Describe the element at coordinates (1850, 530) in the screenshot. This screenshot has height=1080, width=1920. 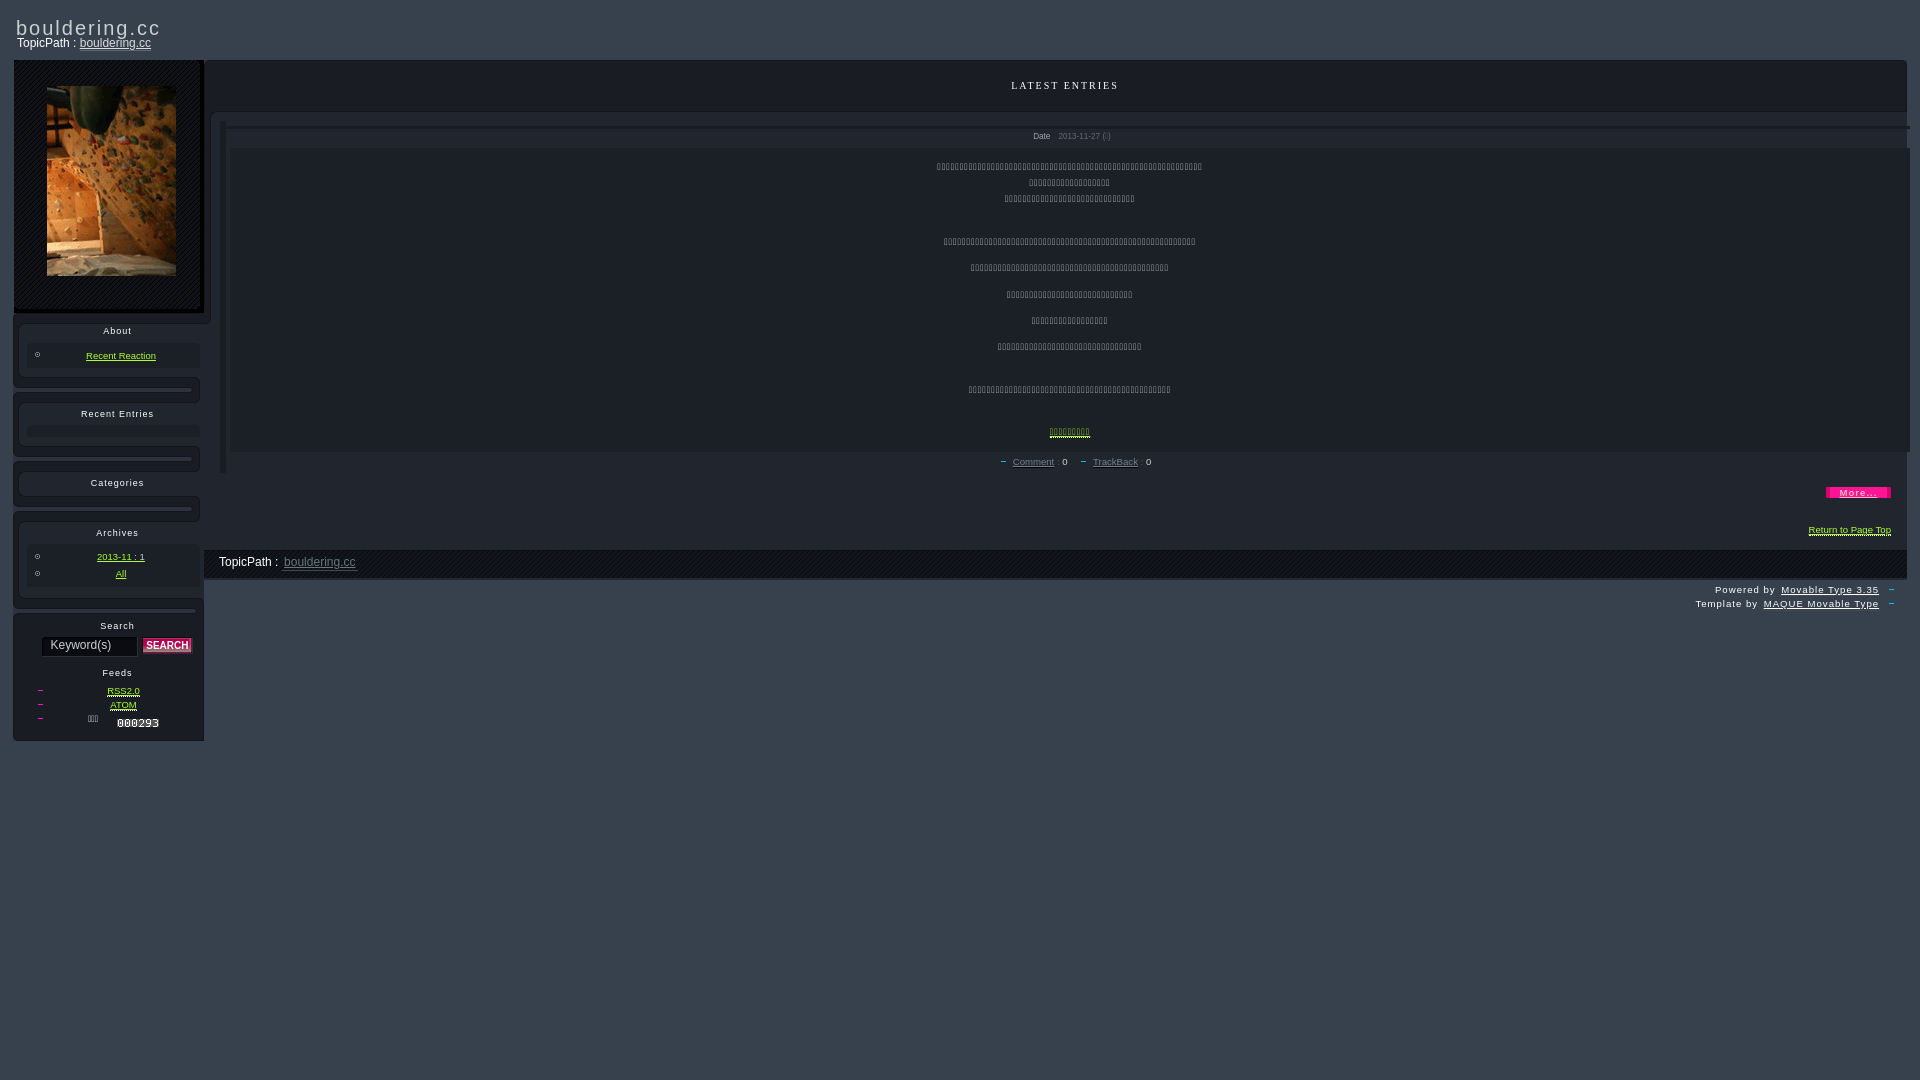
I see `Return to Page Top` at that location.